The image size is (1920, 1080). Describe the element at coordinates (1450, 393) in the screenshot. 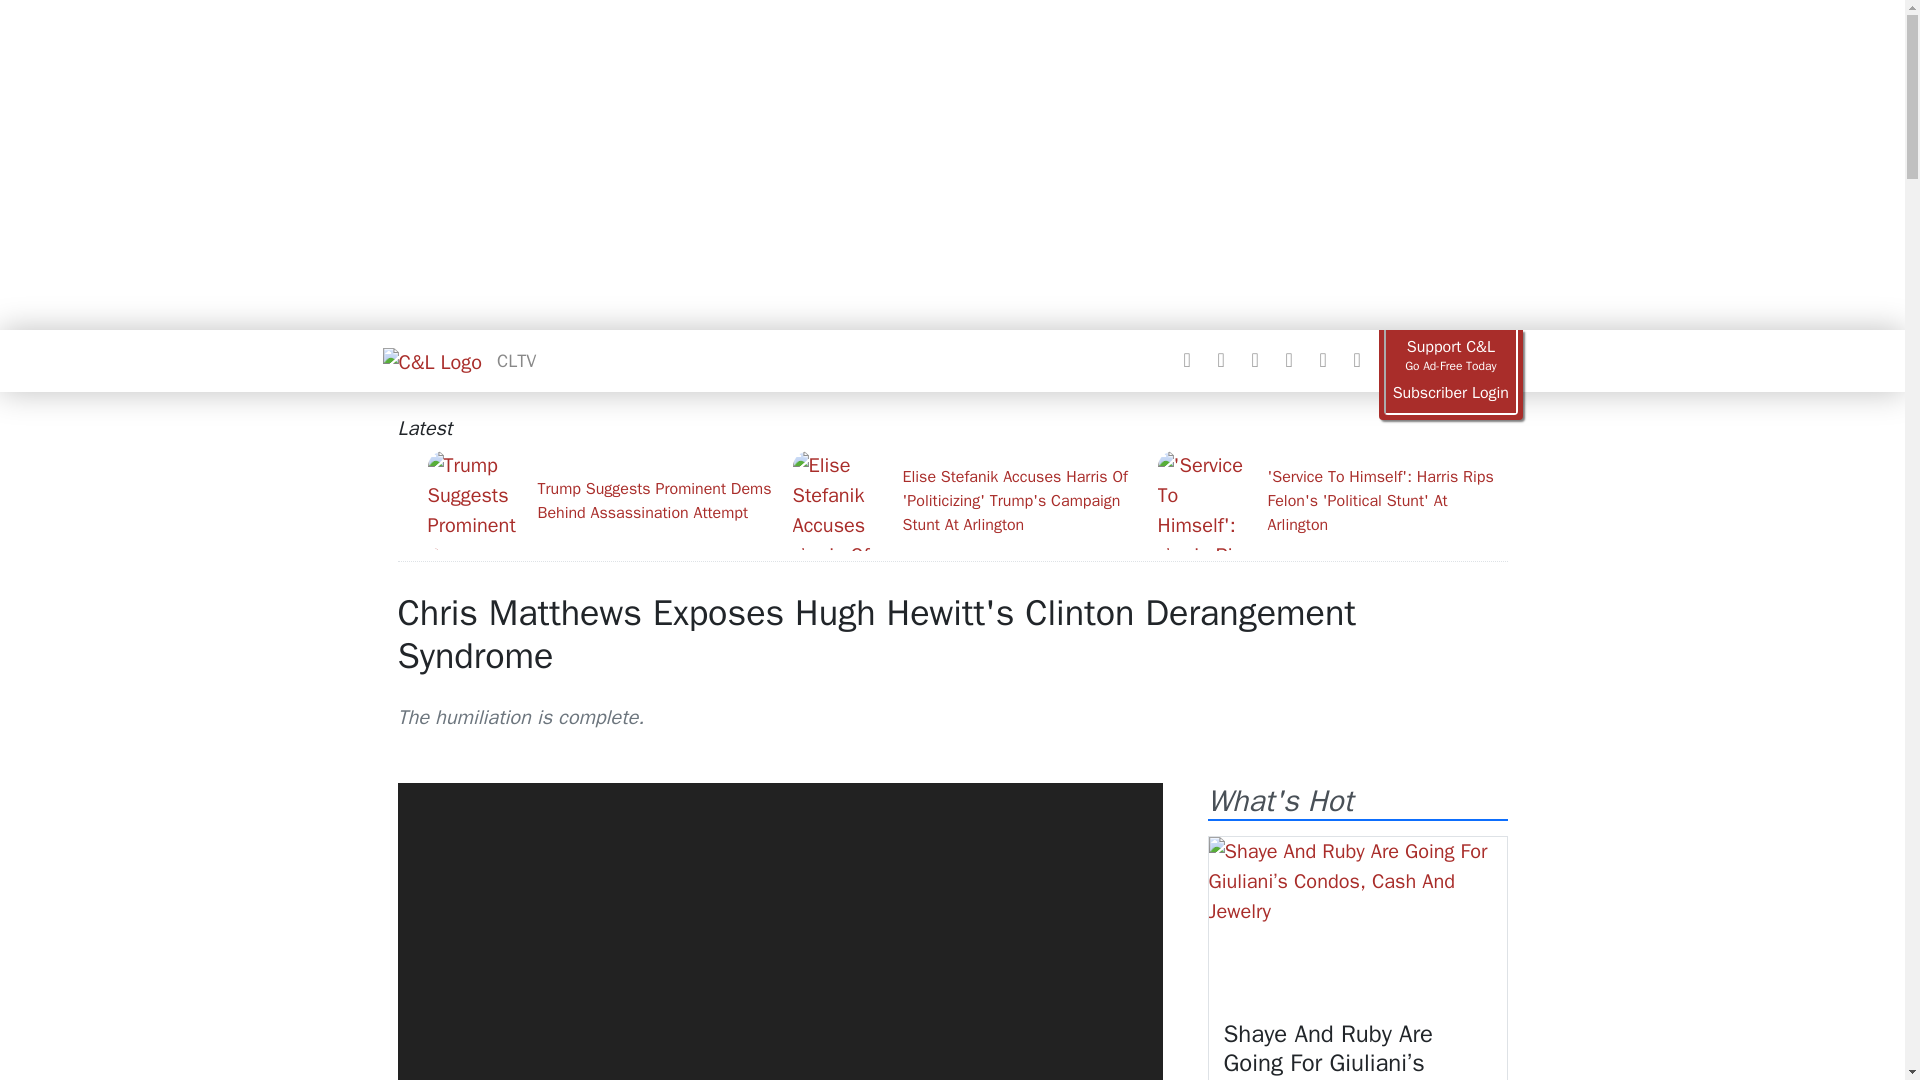

I see `Login to your ad free account` at that location.